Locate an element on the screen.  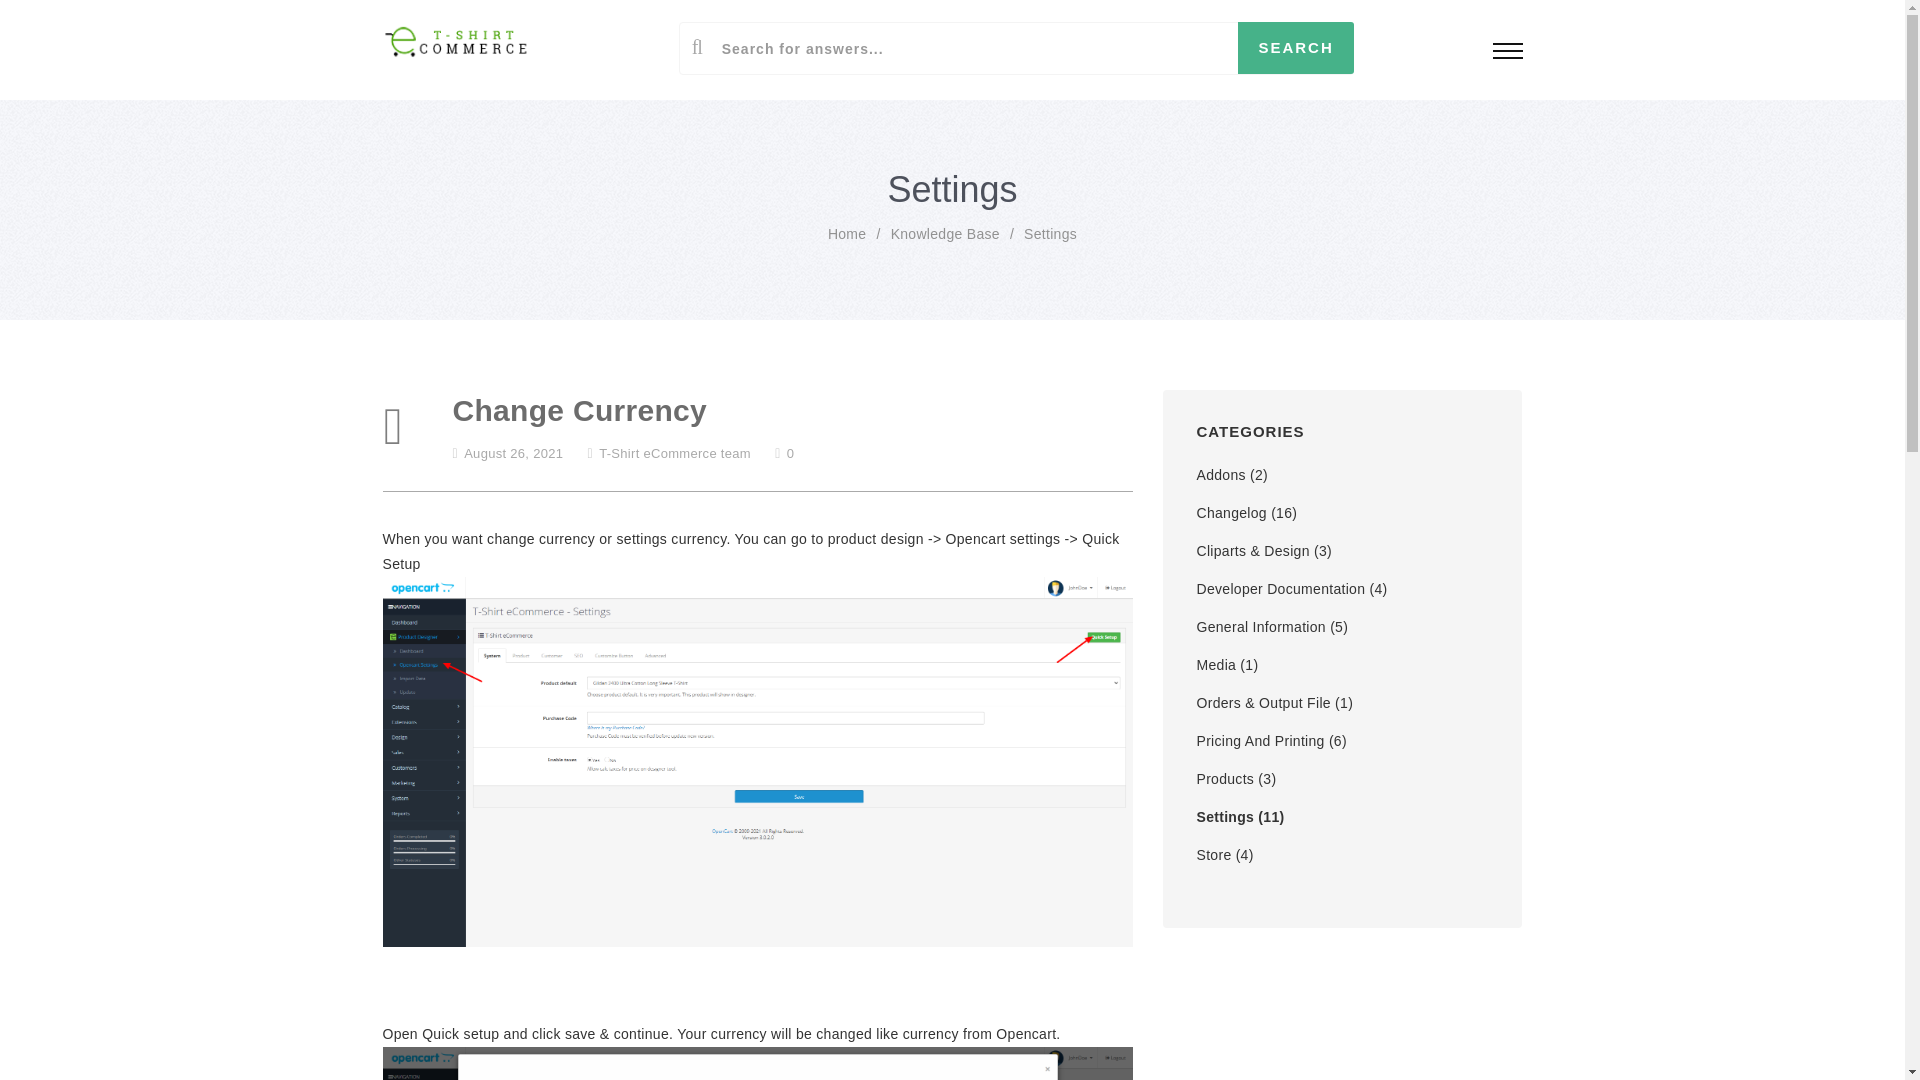
Developer Documentation is located at coordinates (1280, 589).